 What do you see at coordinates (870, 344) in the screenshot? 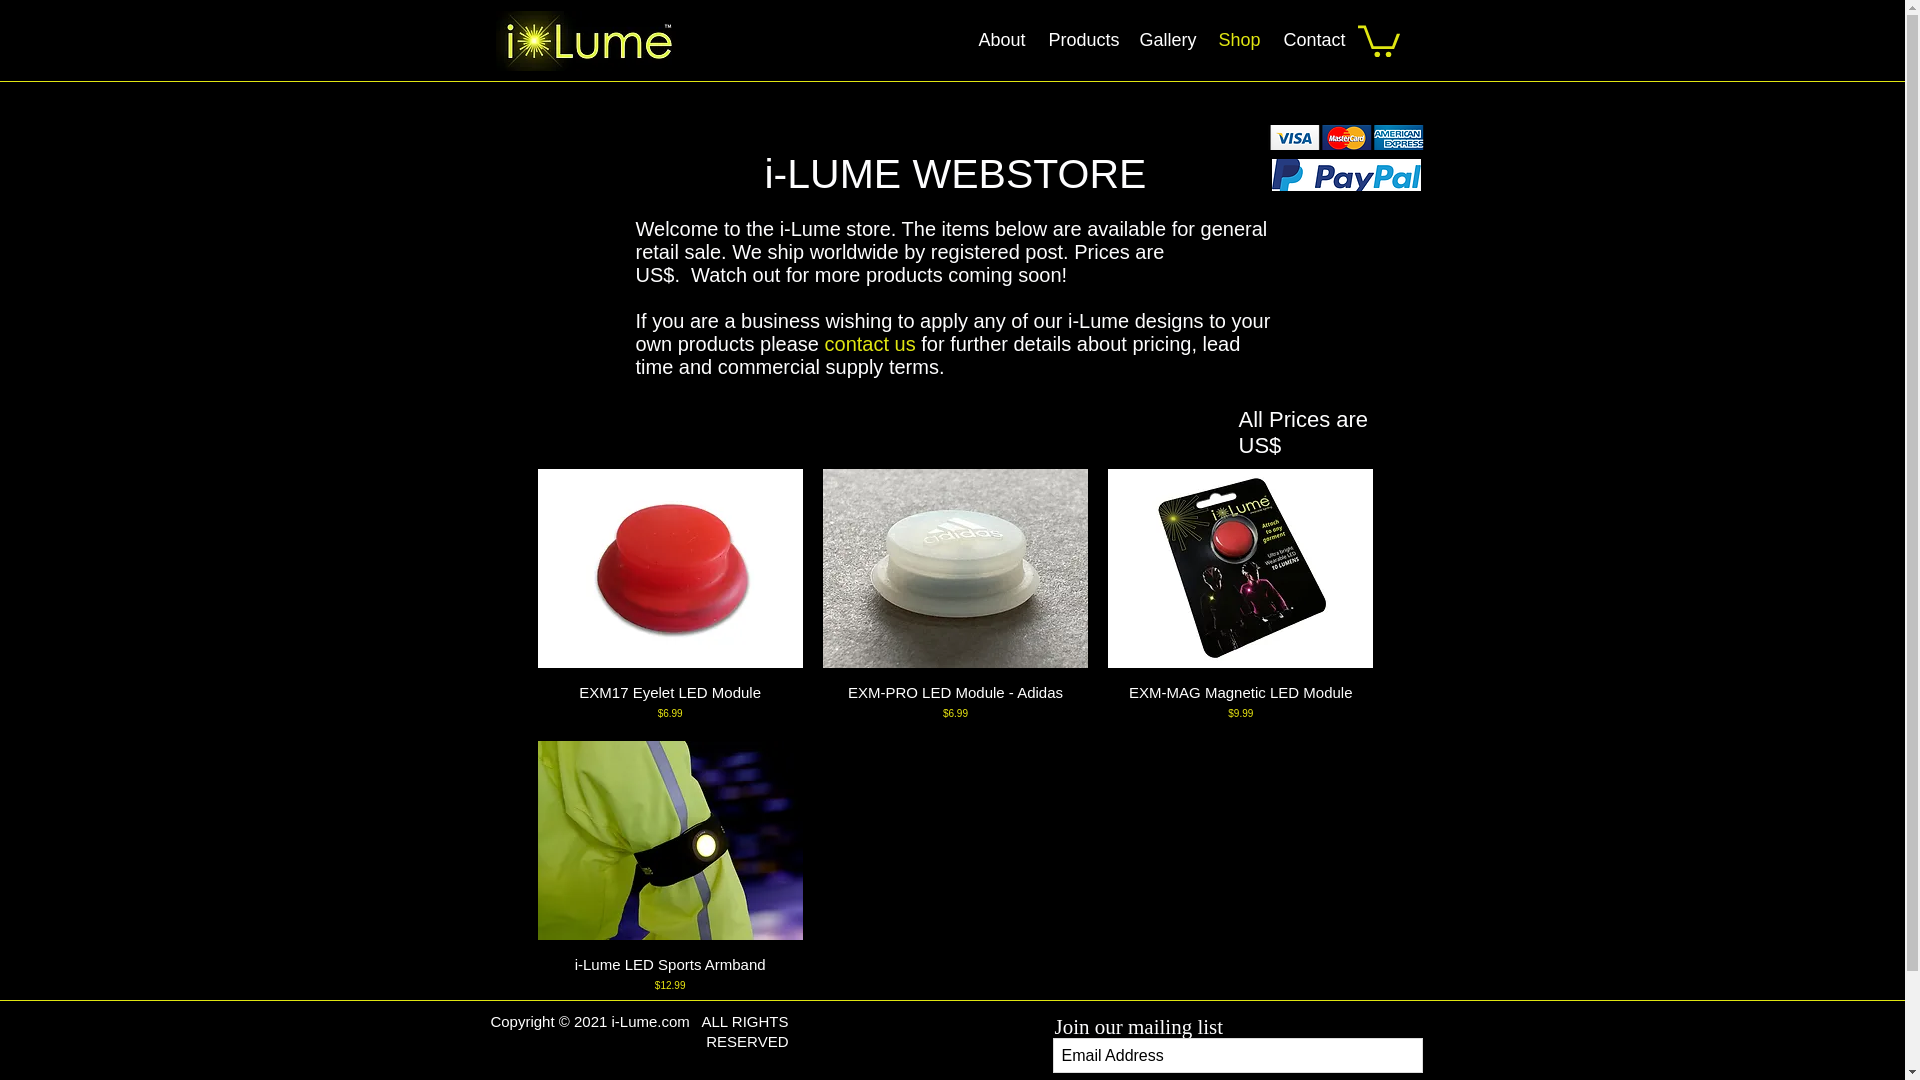
I see `contact us` at bounding box center [870, 344].